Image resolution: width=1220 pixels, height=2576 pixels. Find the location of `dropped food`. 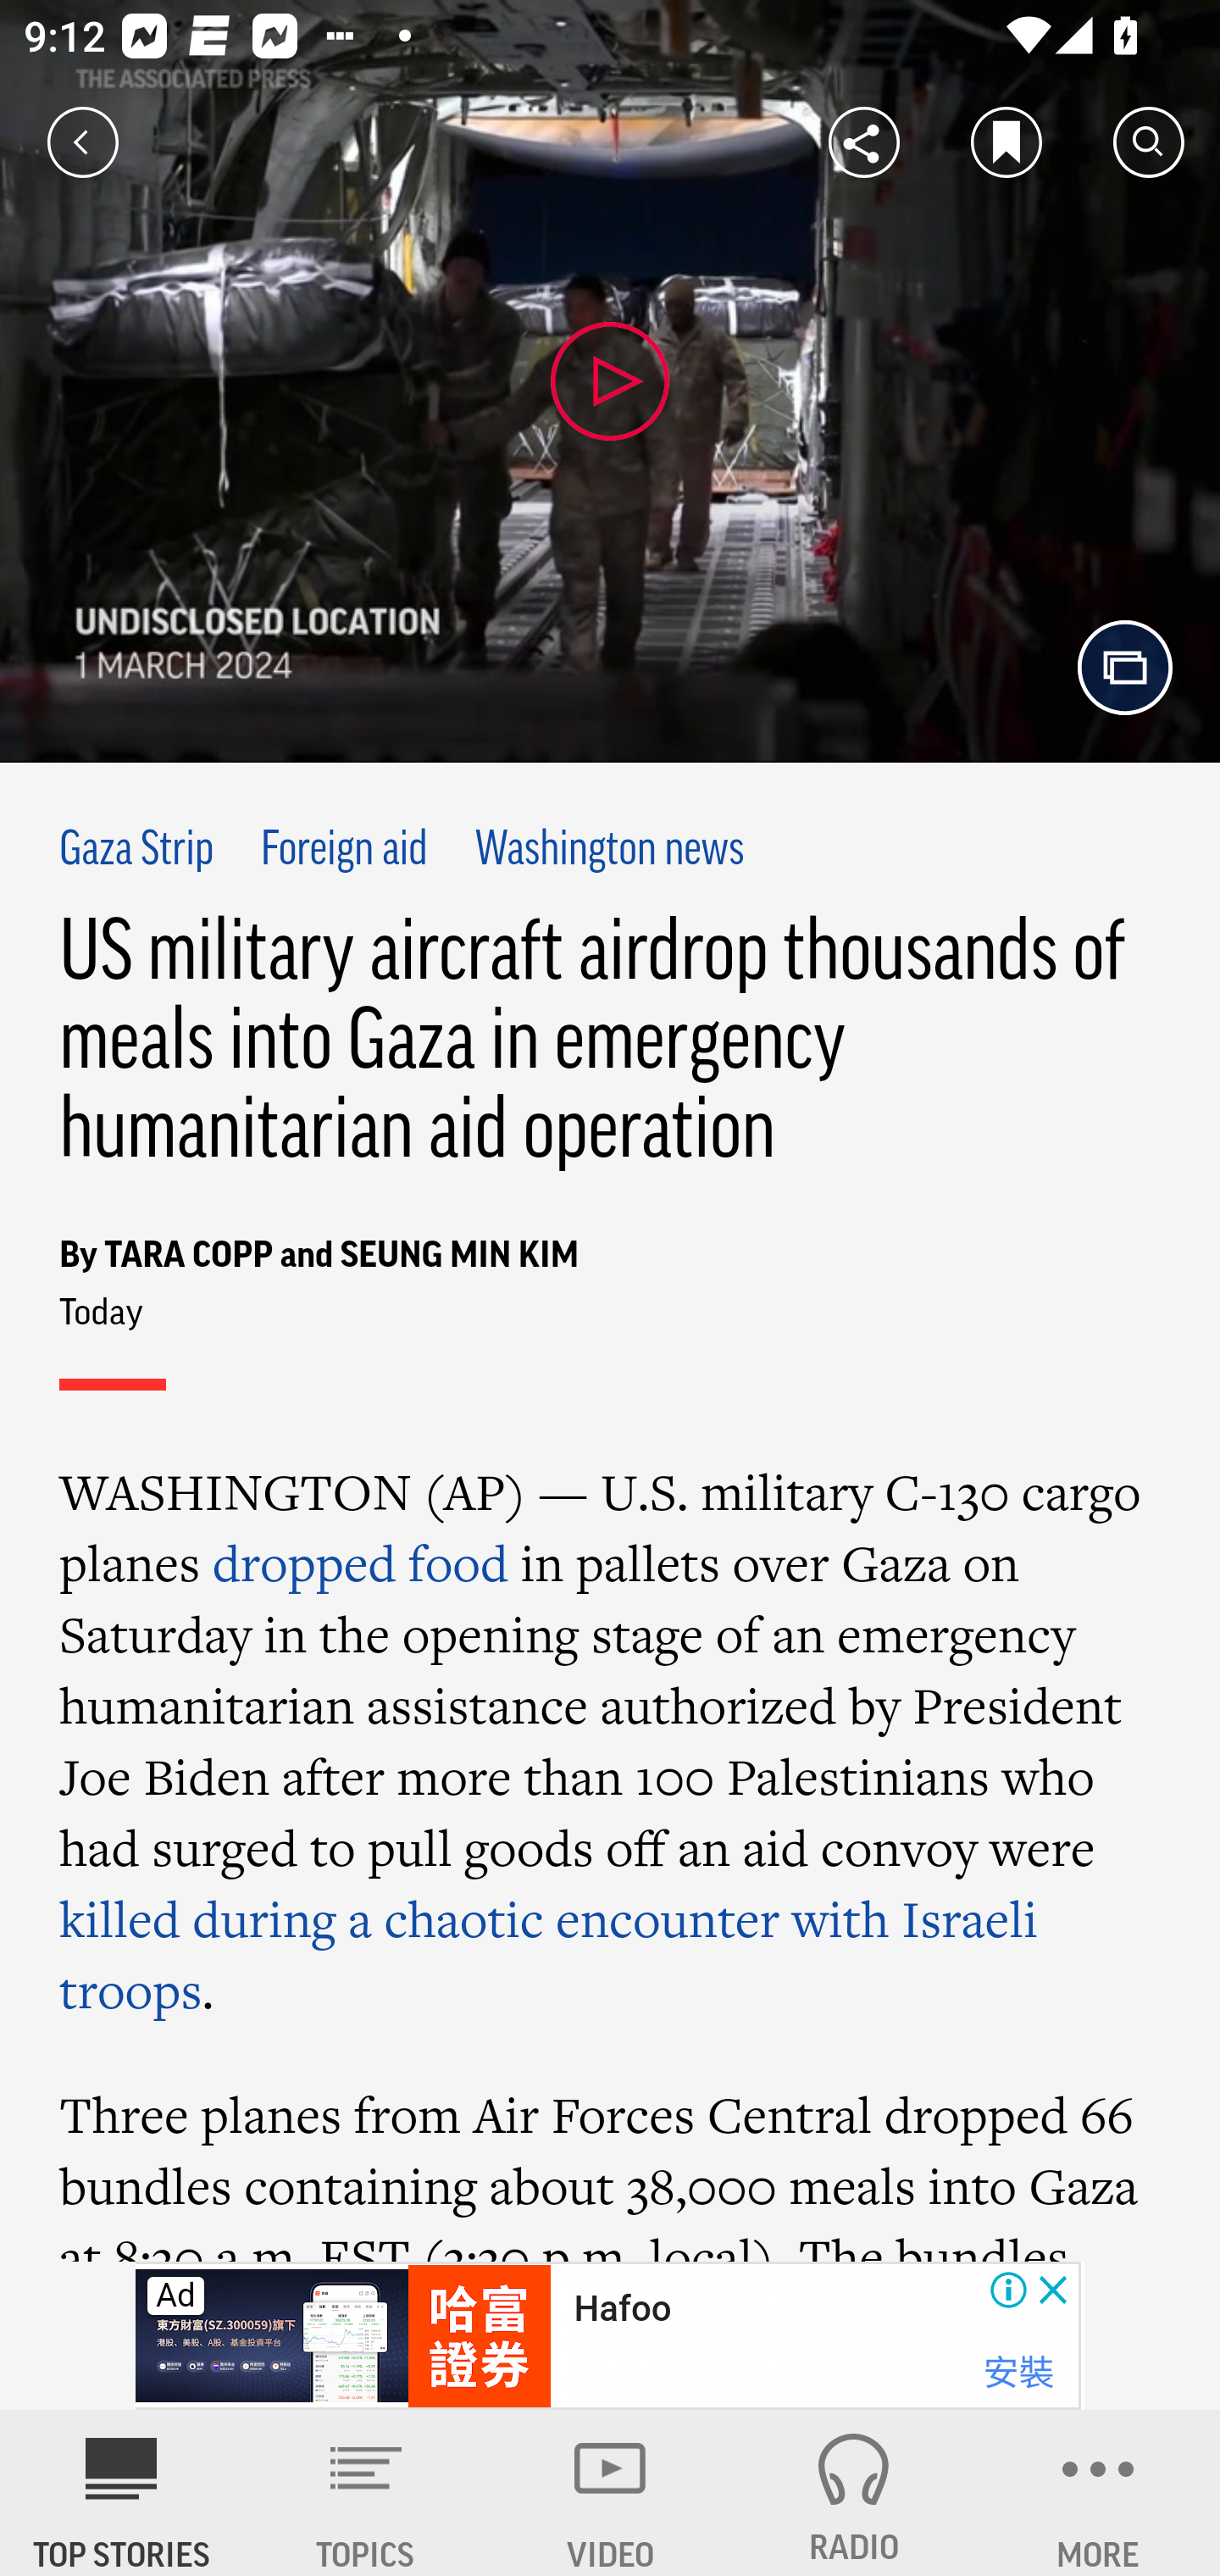

dropped food is located at coordinates (359, 1563).